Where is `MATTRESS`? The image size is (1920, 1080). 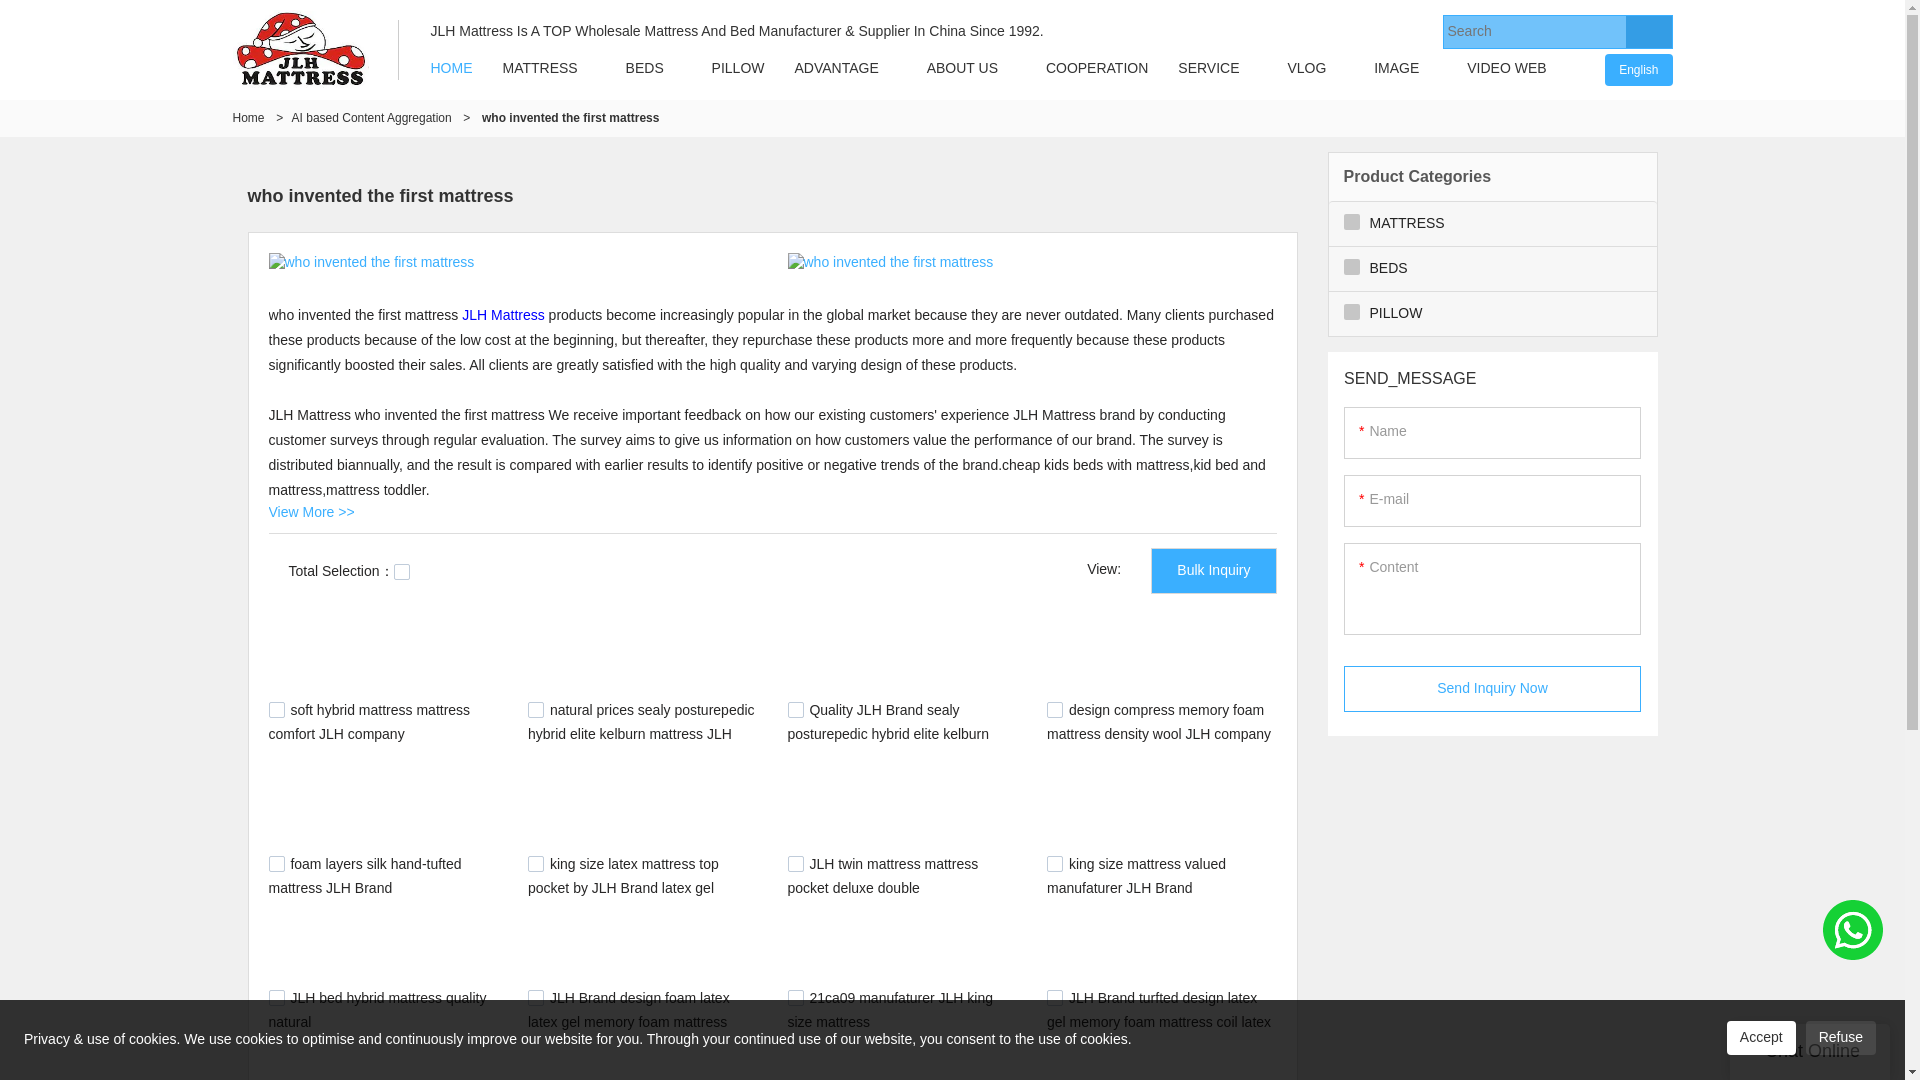
MATTRESS is located at coordinates (540, 68).